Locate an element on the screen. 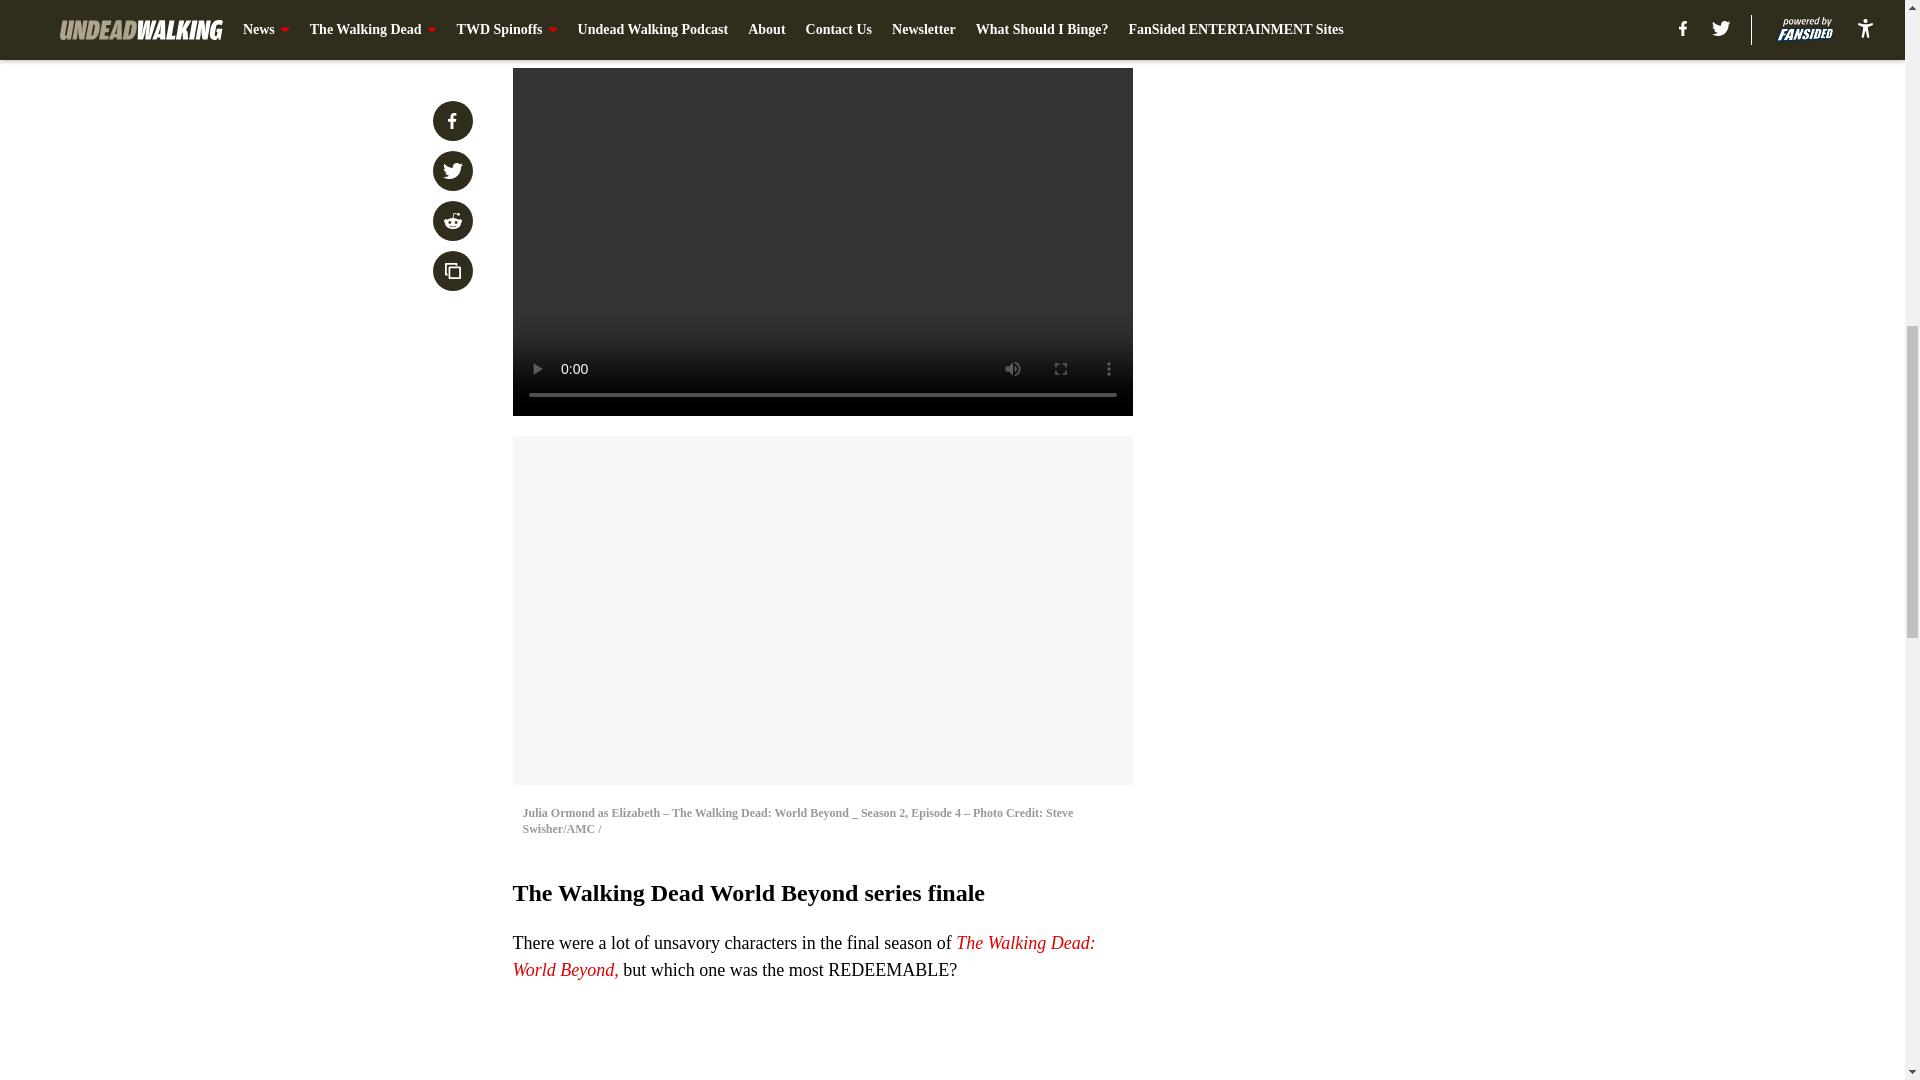 Image resolution: width=1920 pixels, height=1080 pixels. Prev is located at coordinates (572, 27).